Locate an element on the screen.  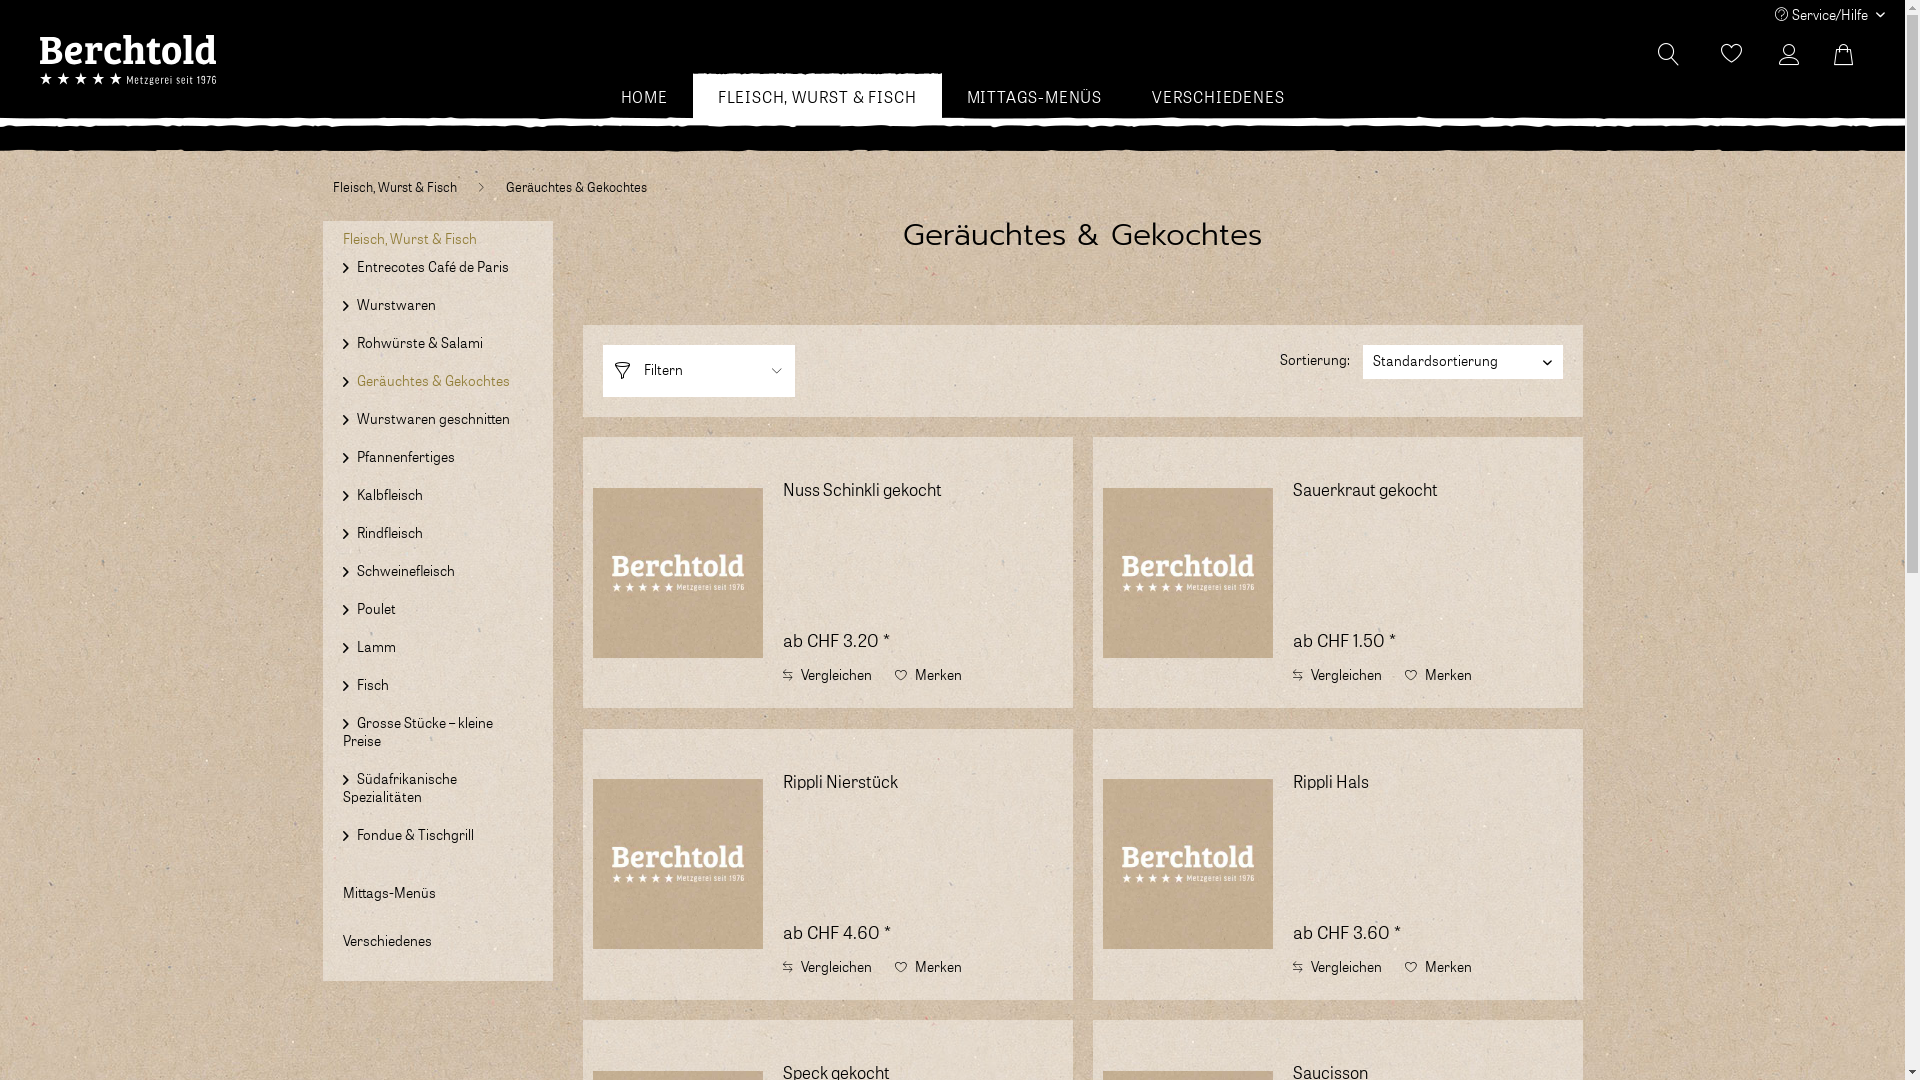
Rippli Hals is located at coordinates (1188, 864).